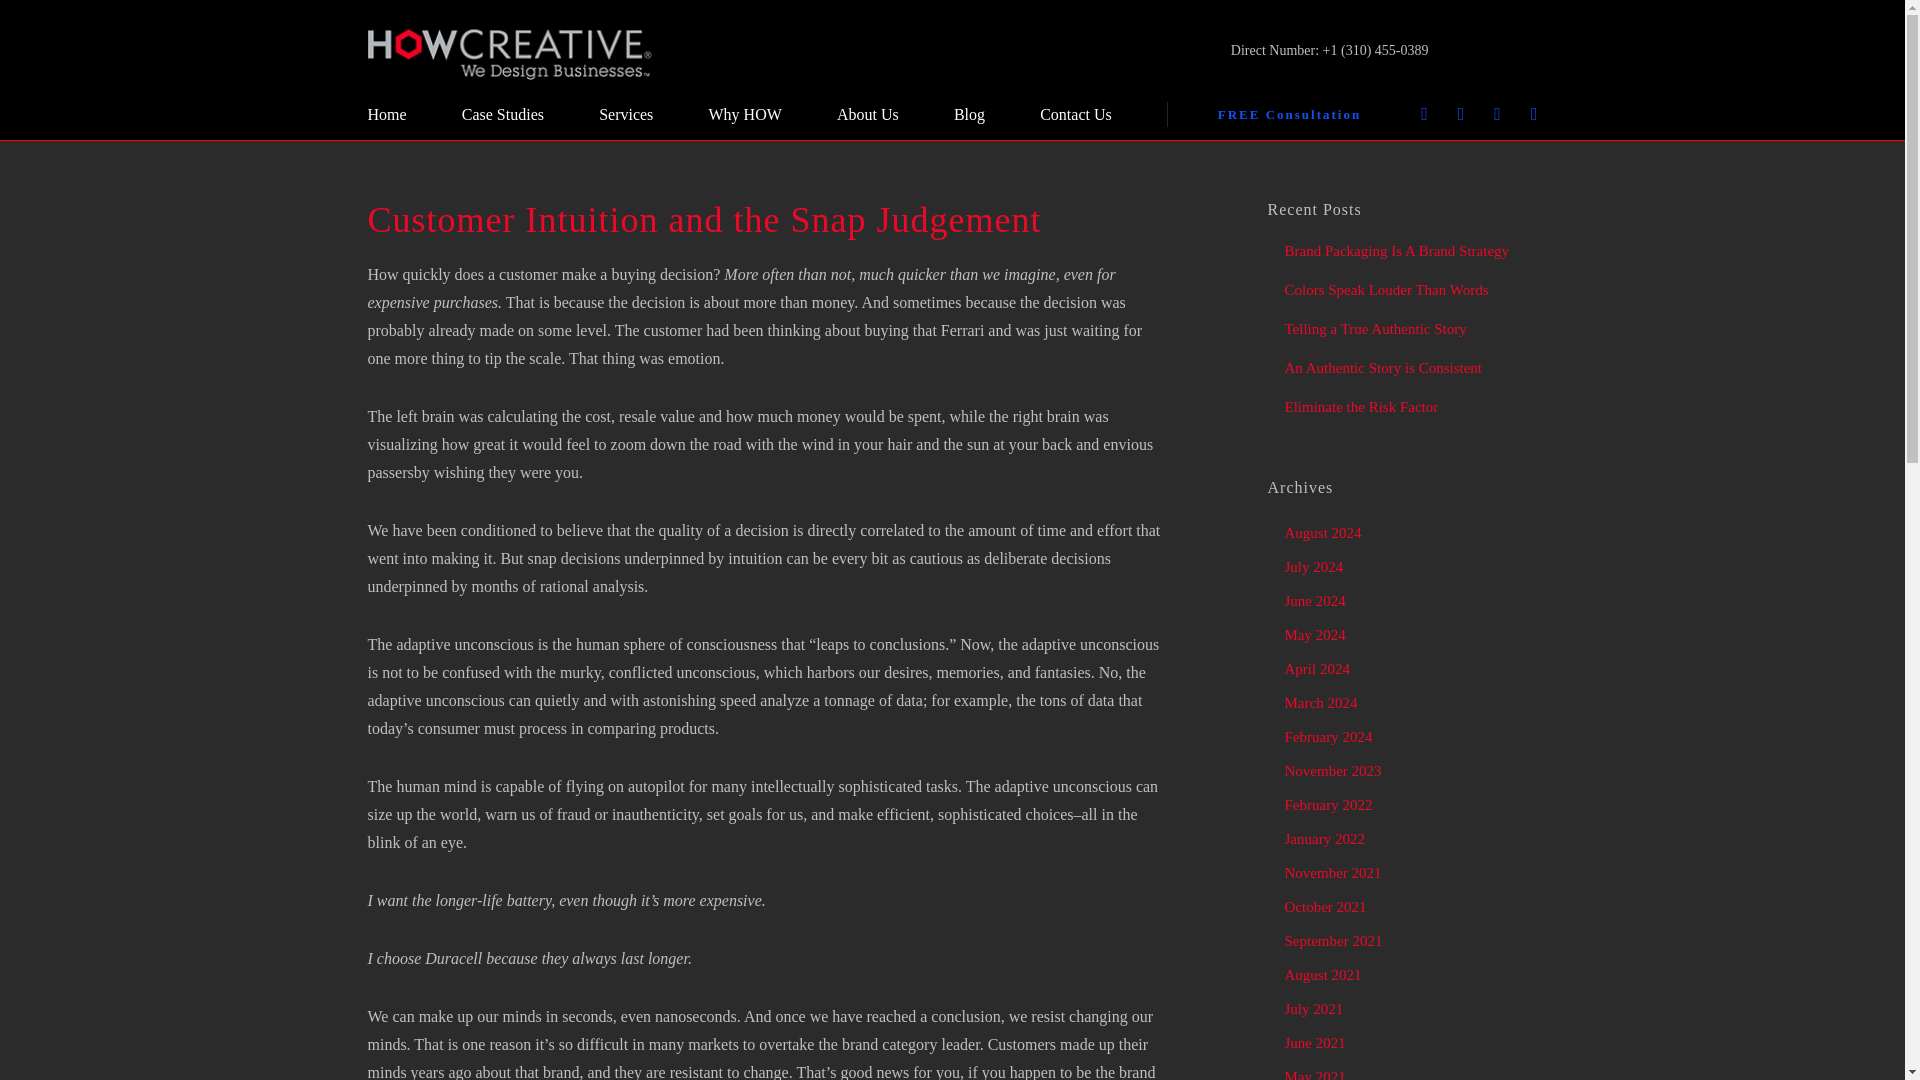 This screenshot has height=1080, width=1920. What do you see at coordinates (1386, 290) in the screenshot?
I see `Colors Speak Louder Than Words` at bounding box center [1386, 290].